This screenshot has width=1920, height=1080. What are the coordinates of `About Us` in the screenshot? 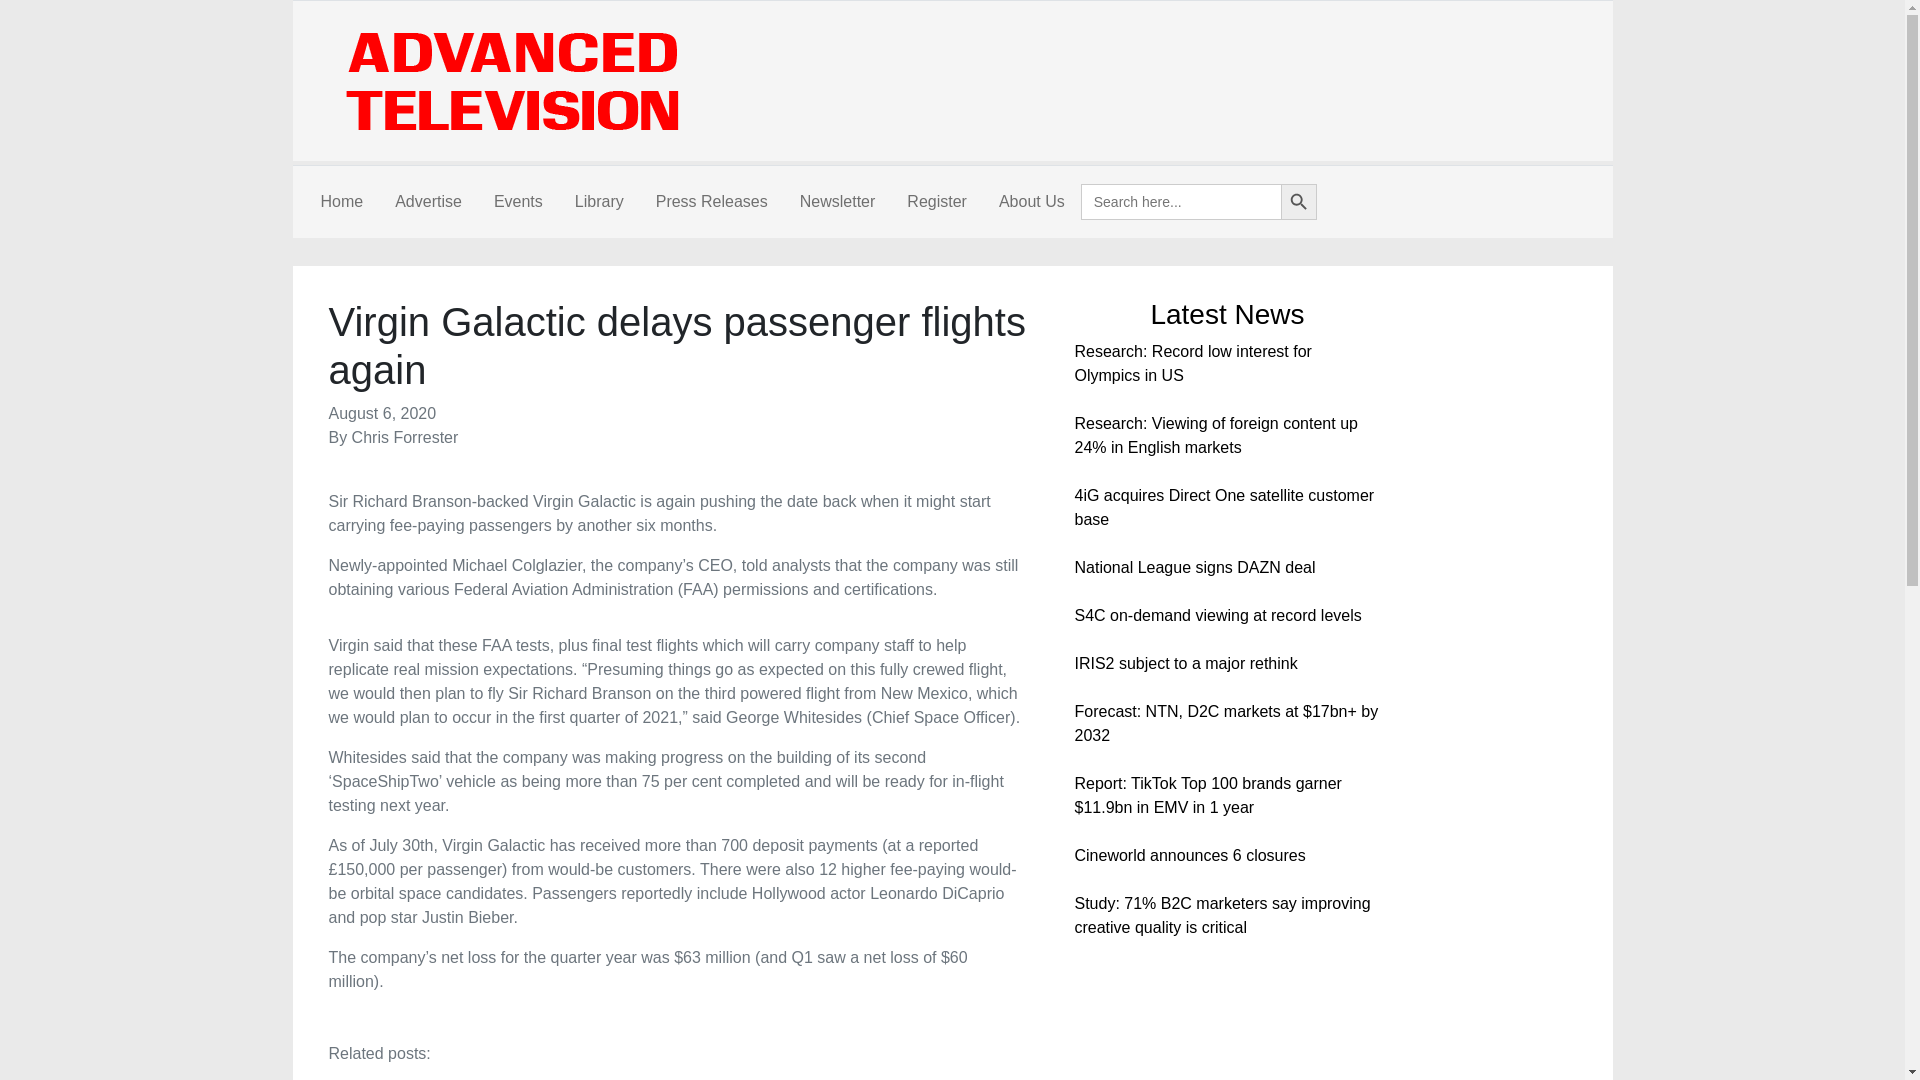 It's located at (1032, 202).